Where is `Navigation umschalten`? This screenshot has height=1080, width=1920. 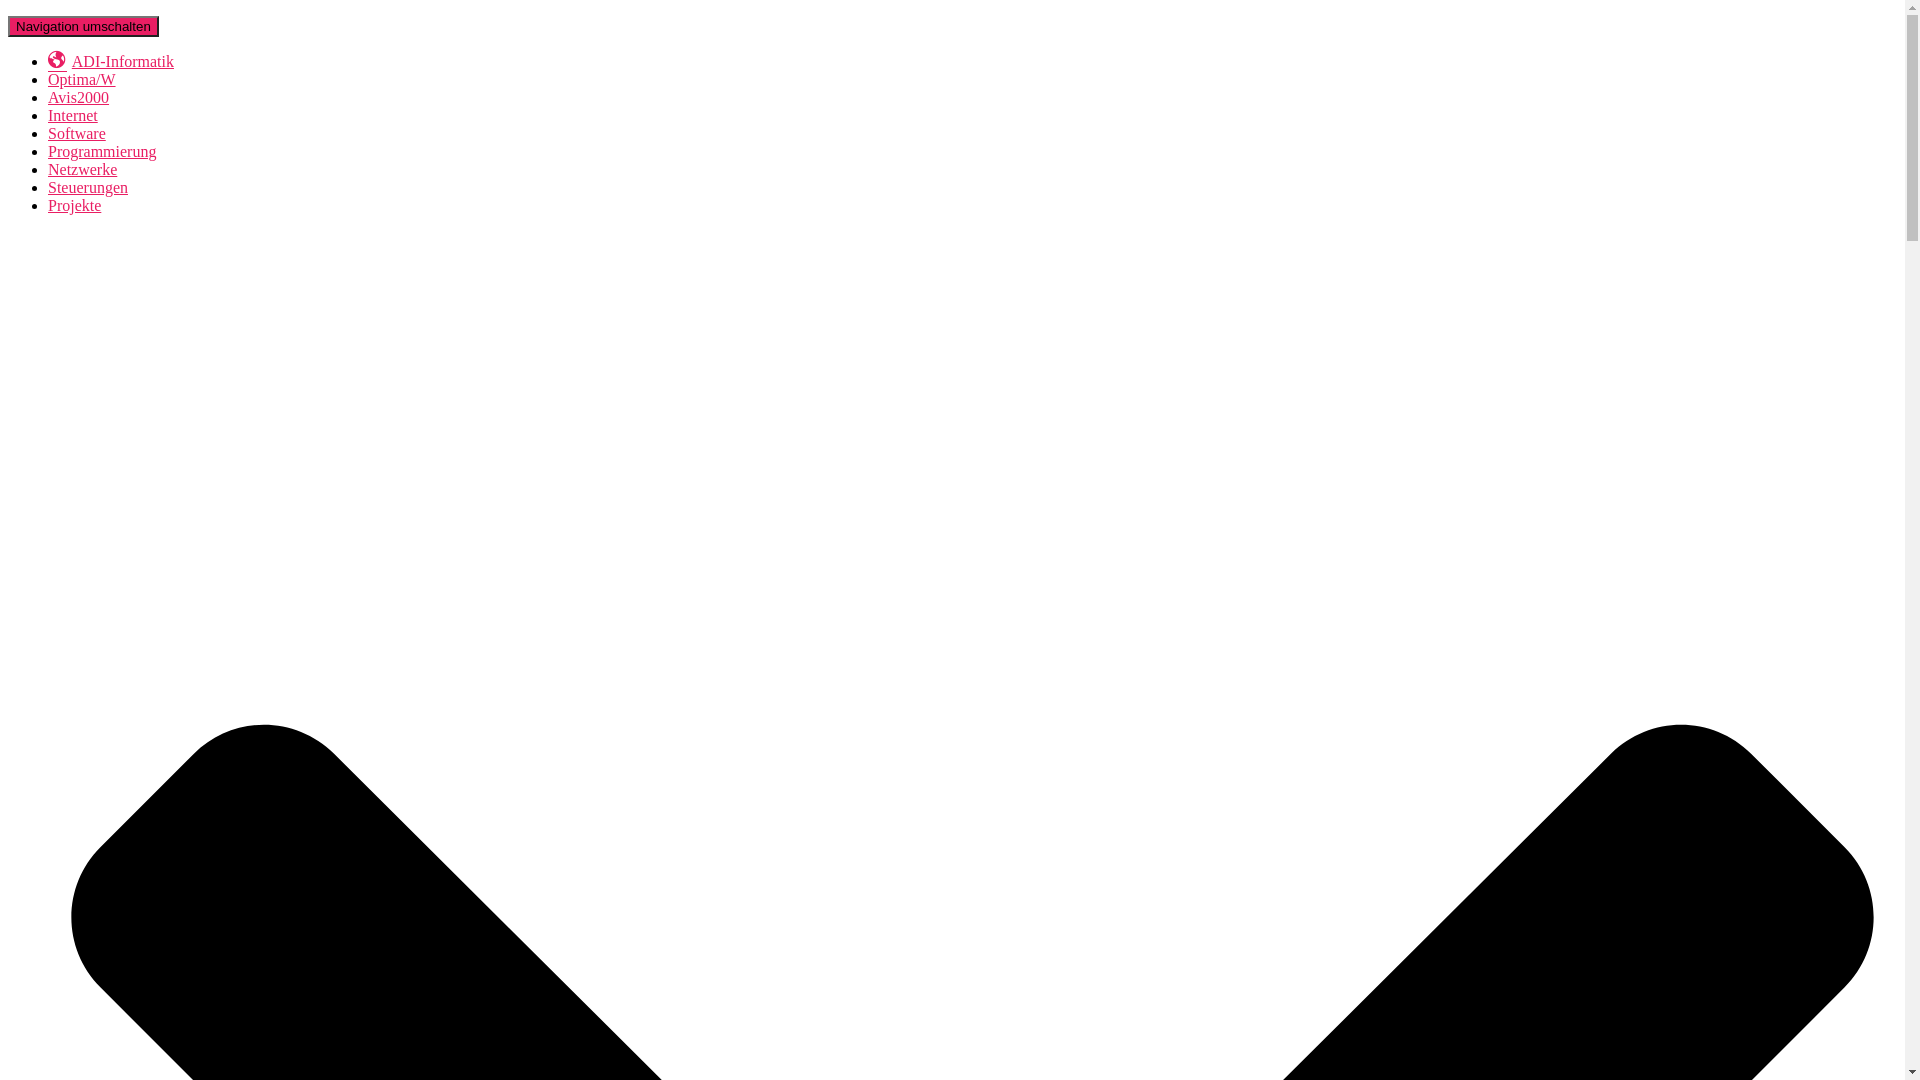
Navigation umschalten is located at coordinates (84, 26).